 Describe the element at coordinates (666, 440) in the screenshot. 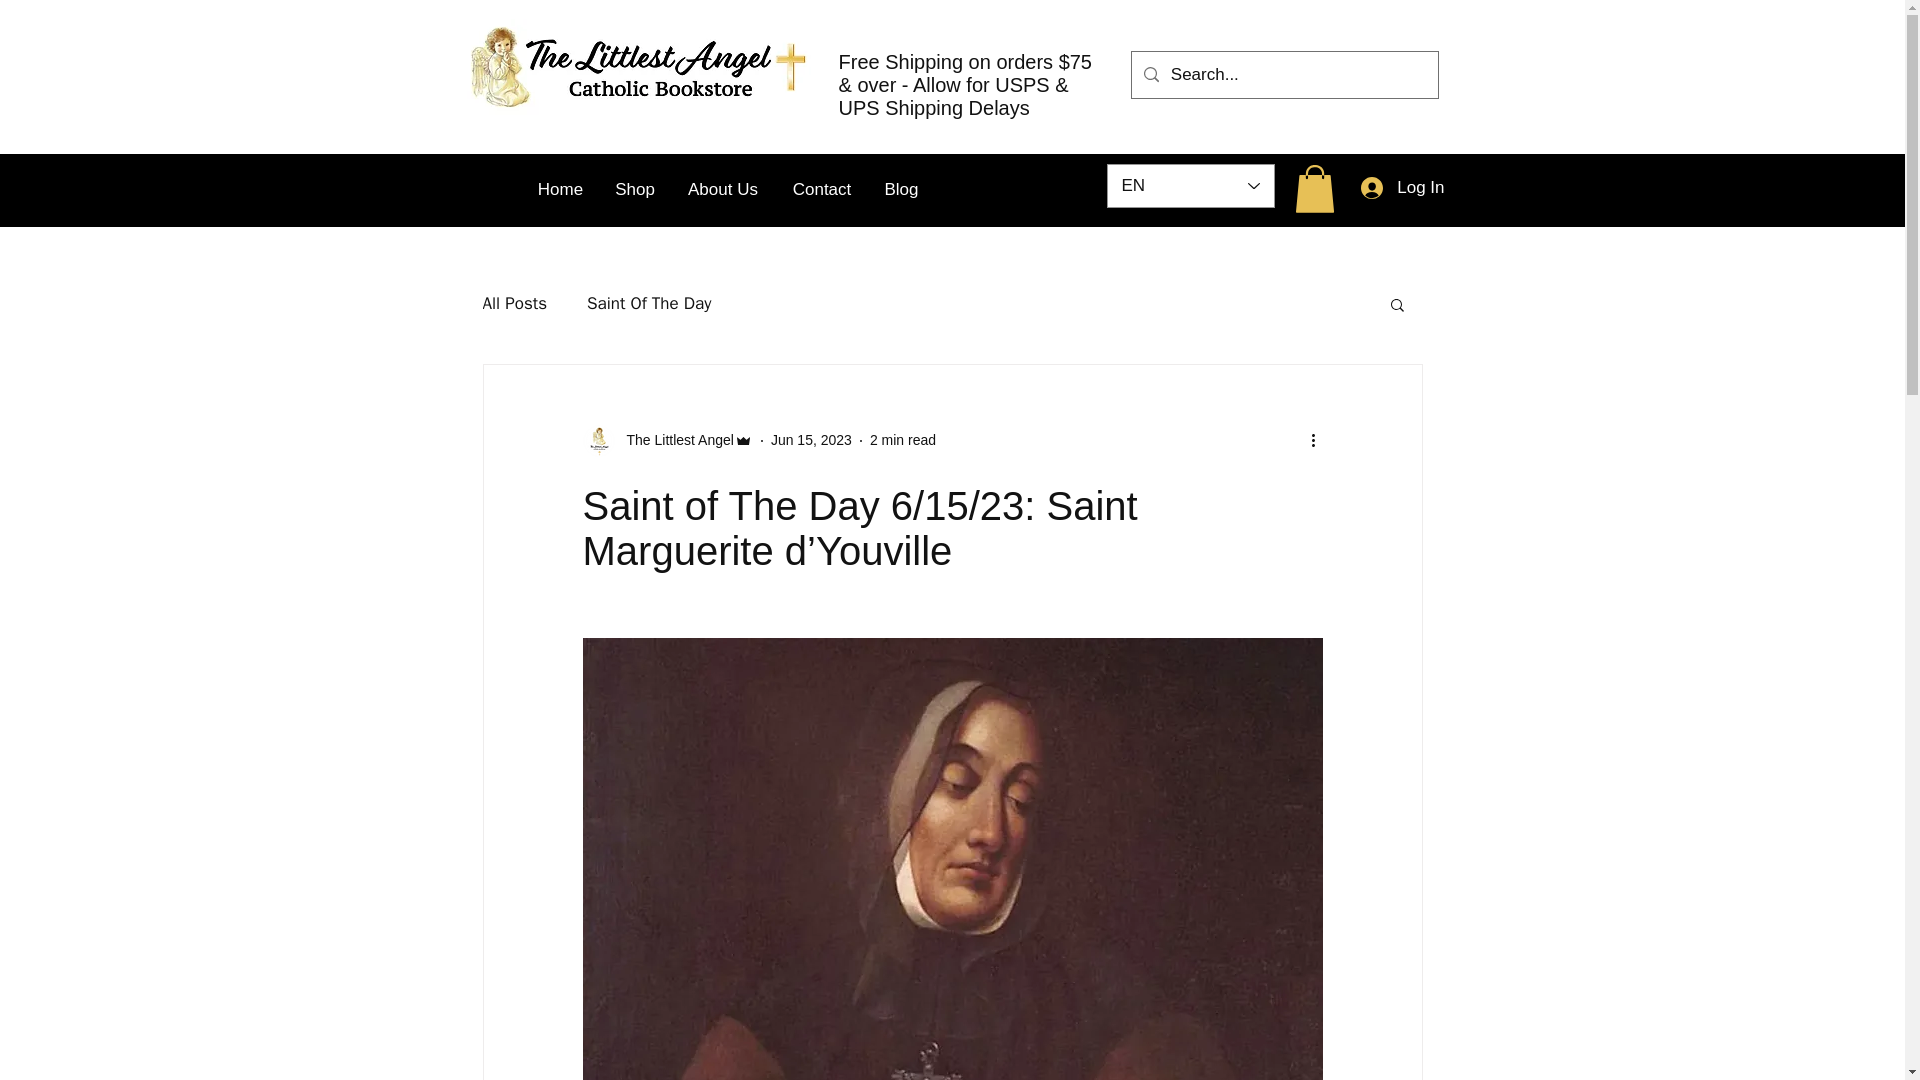

I see `The Littlest Angel` at that location.